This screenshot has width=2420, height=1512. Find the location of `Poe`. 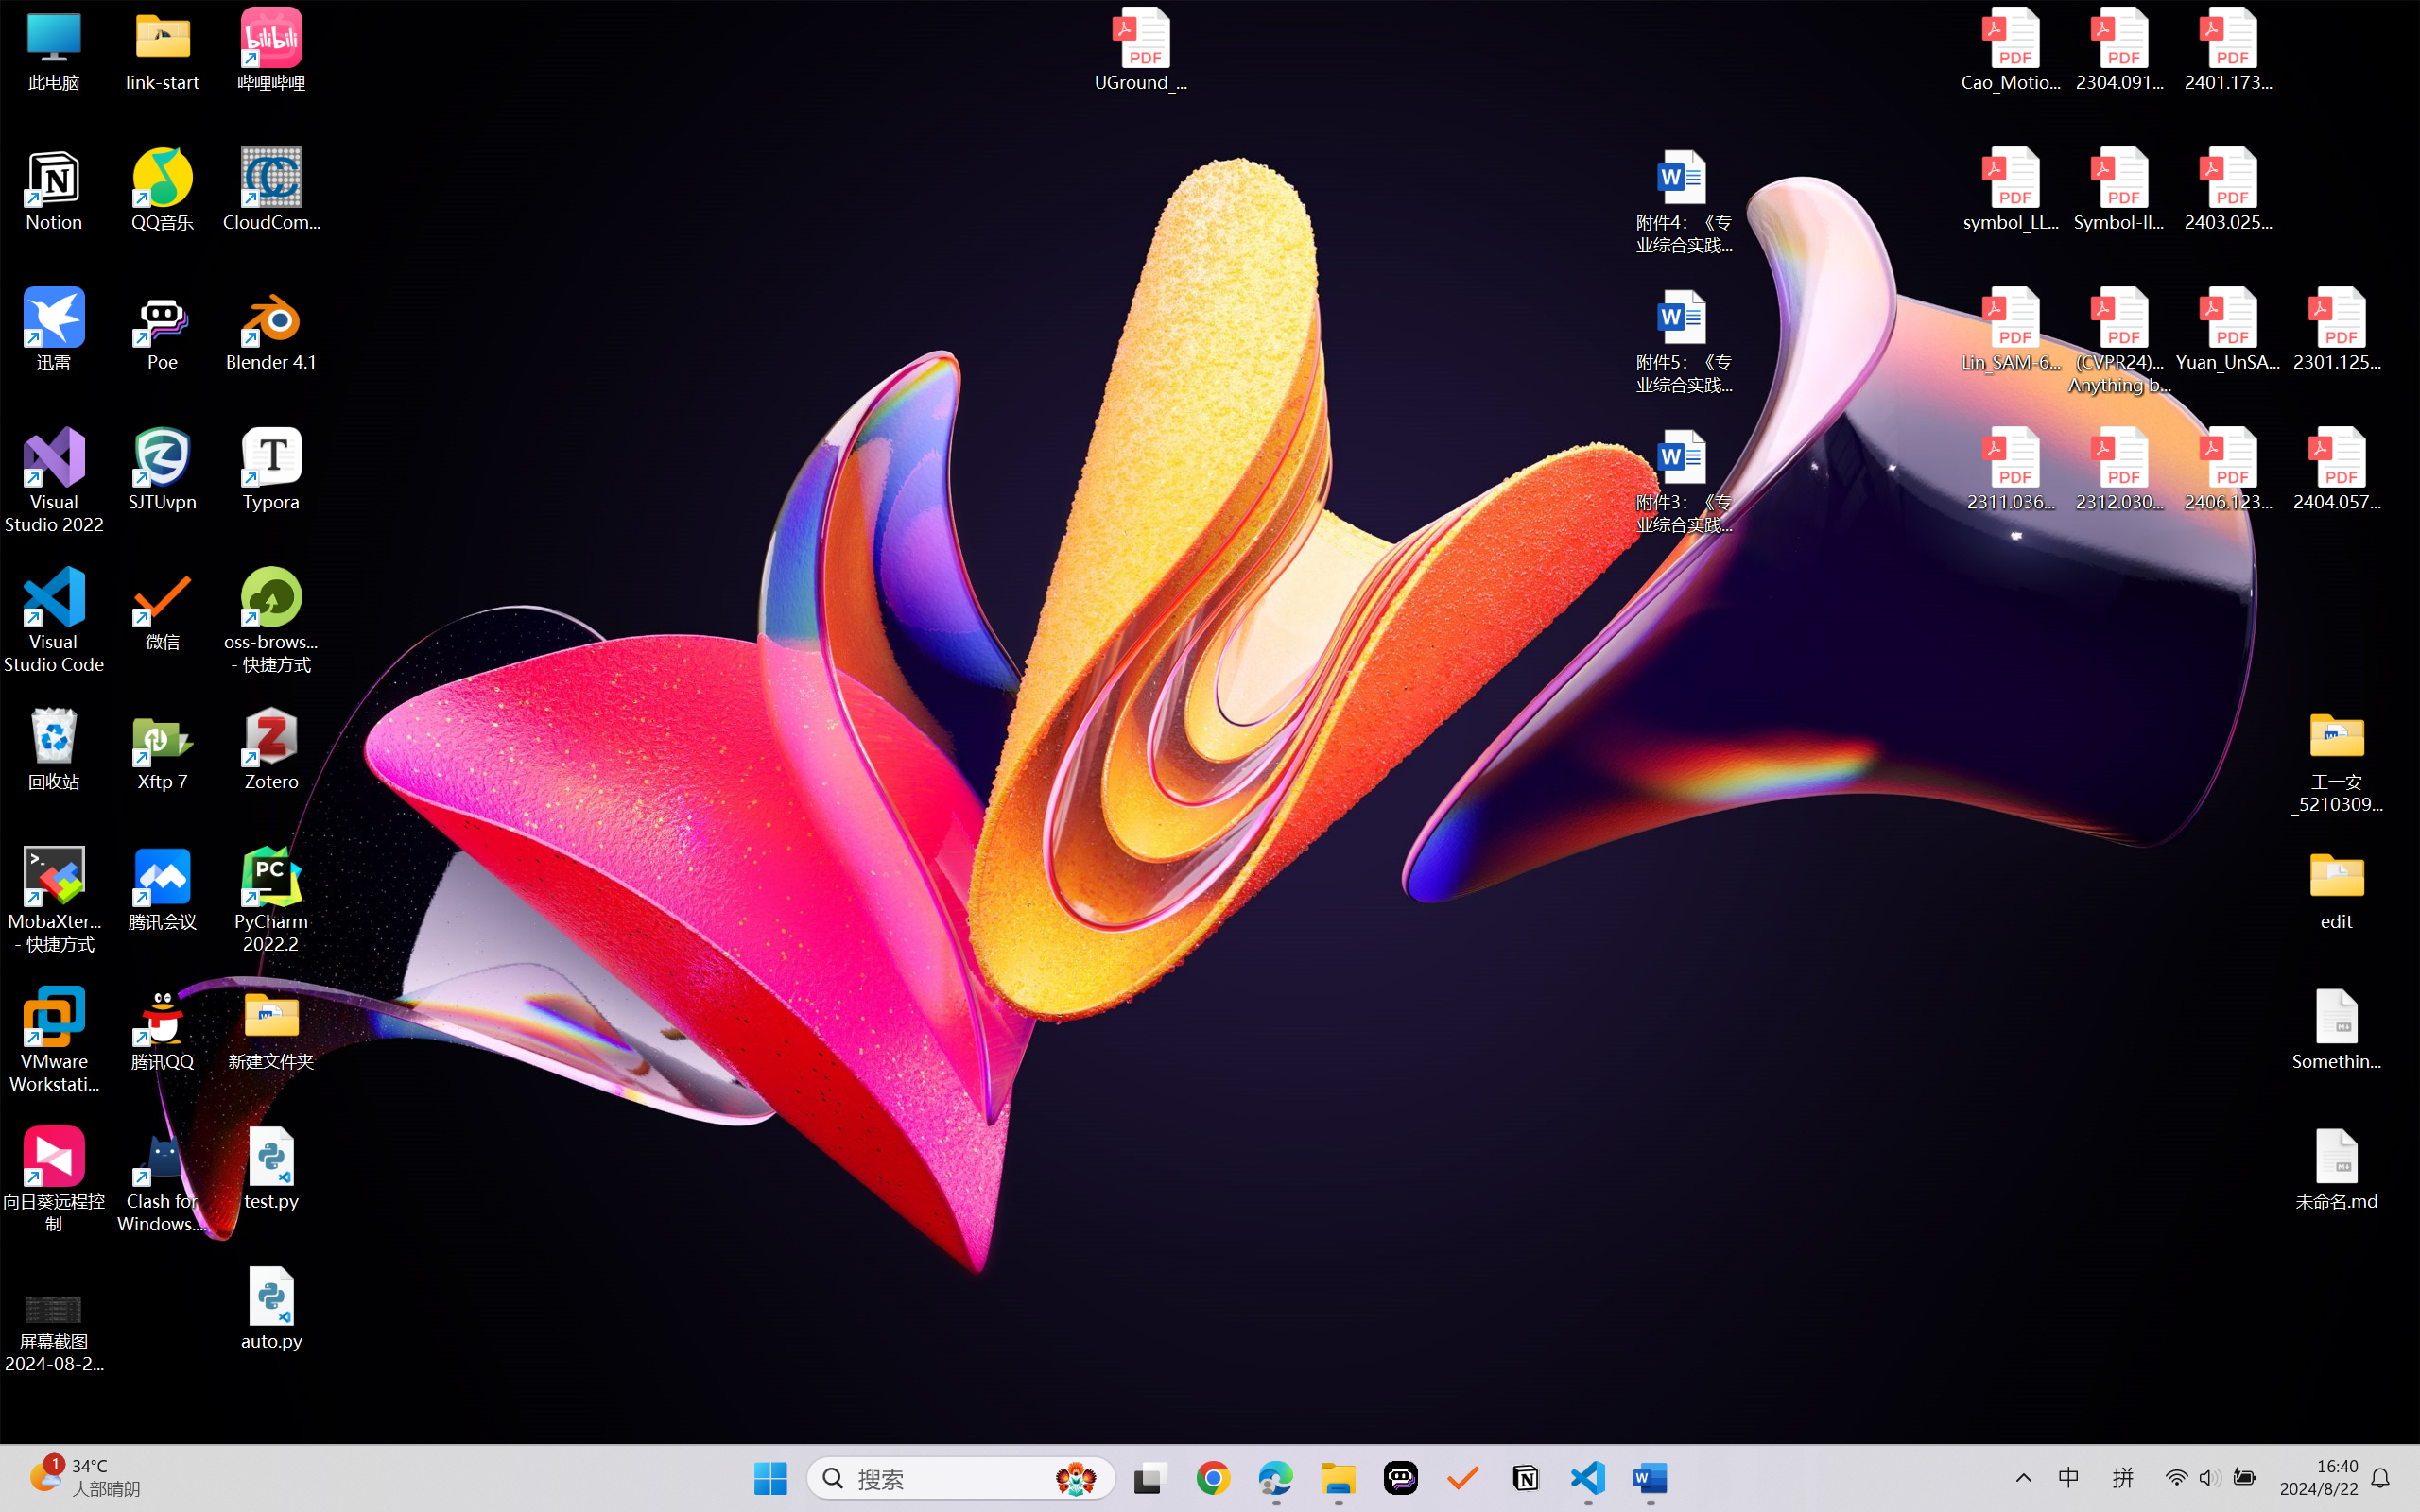

Poe is located at coordinates (1401, 1478).